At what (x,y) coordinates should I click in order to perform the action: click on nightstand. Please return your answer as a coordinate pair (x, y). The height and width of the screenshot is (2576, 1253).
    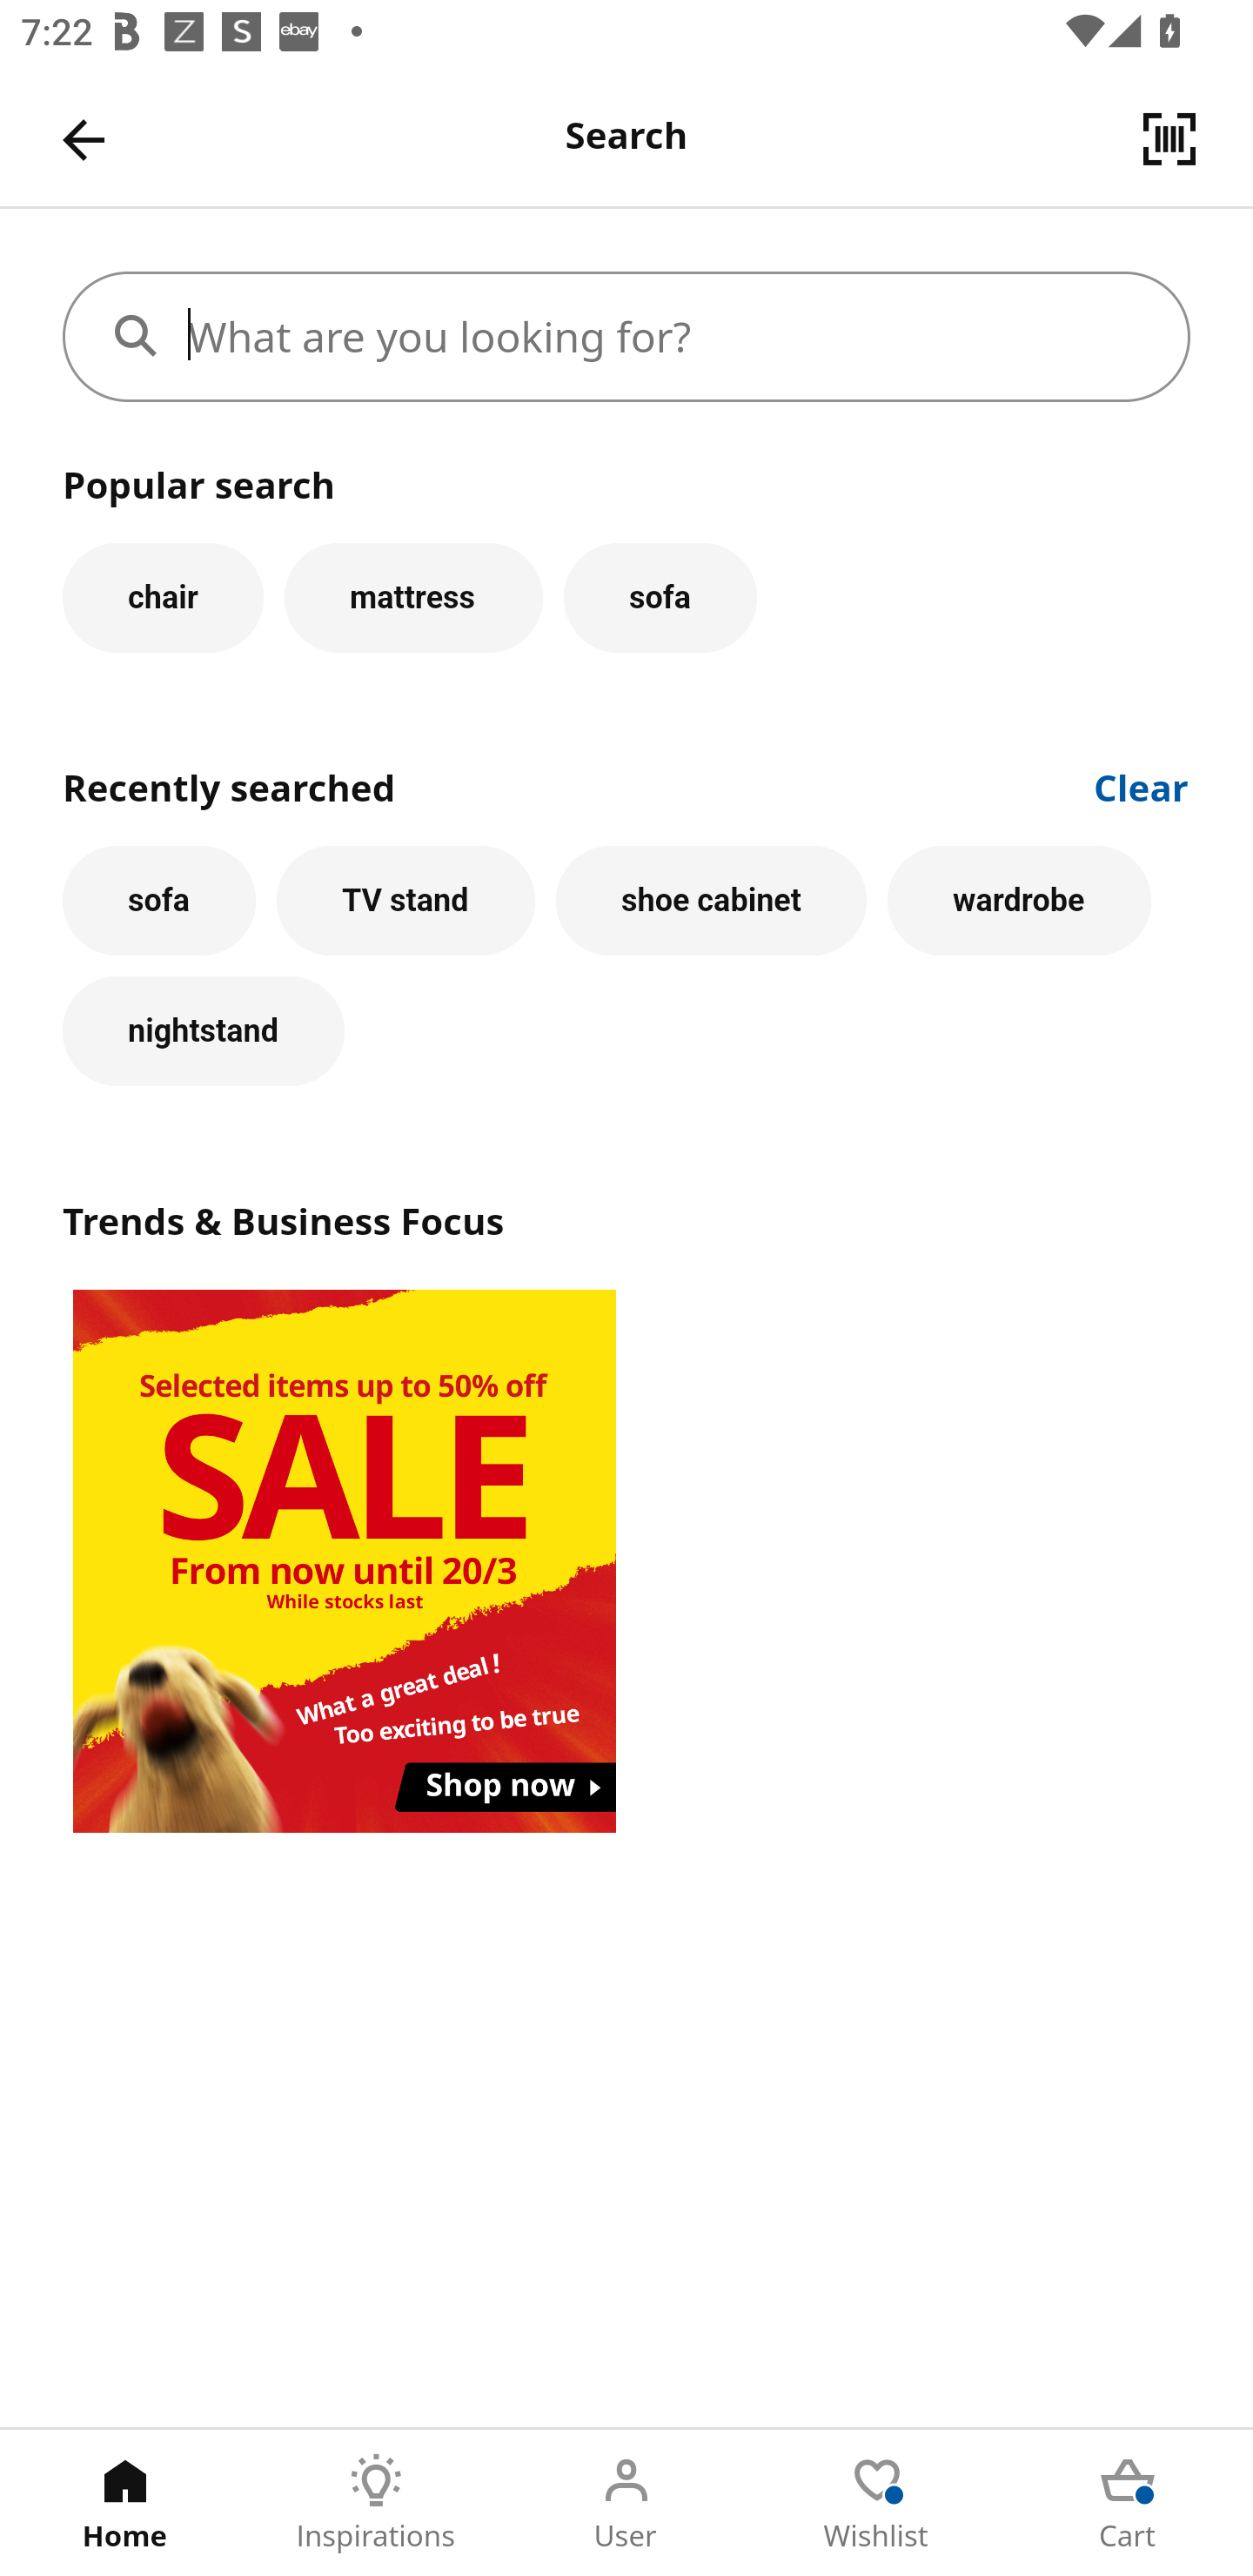
    Looking at the image, I should click on (204, 1031).